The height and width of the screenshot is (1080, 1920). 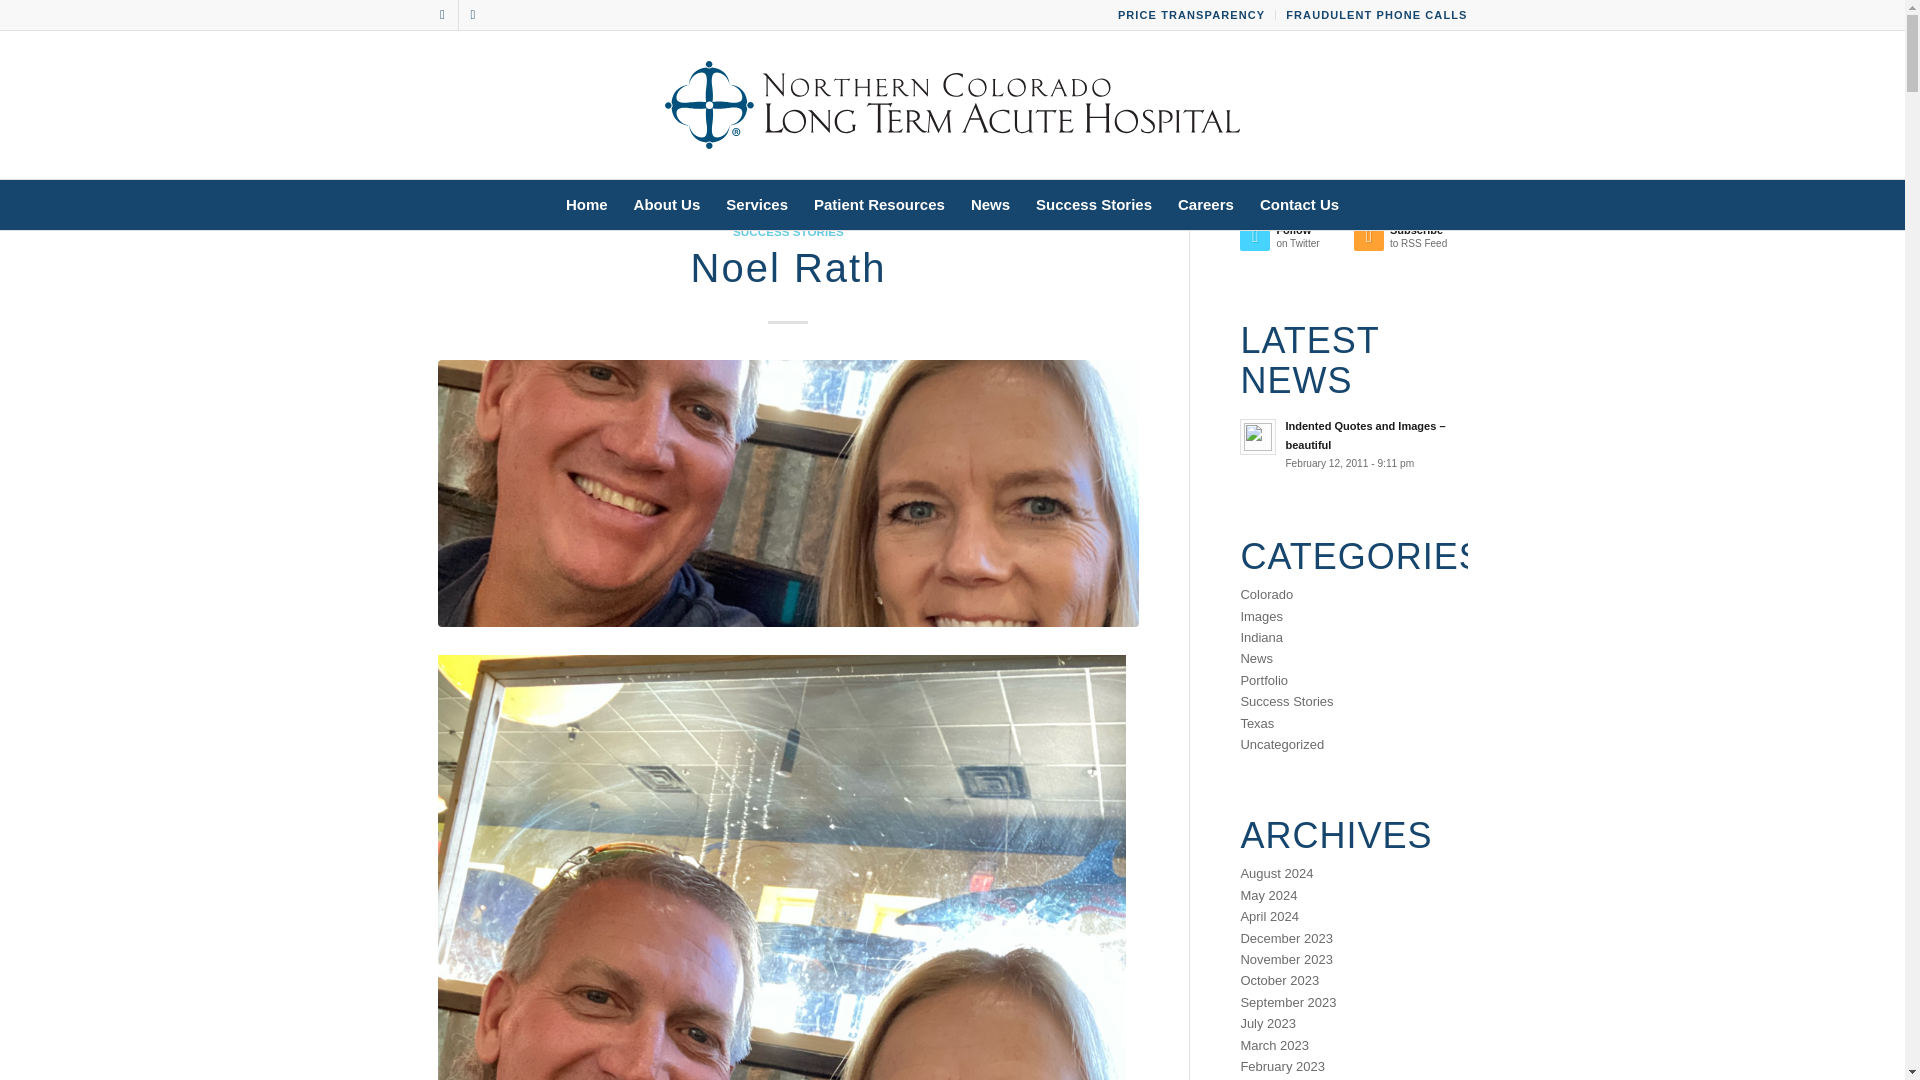 I want to click on Services, so click(x=756, y=205).